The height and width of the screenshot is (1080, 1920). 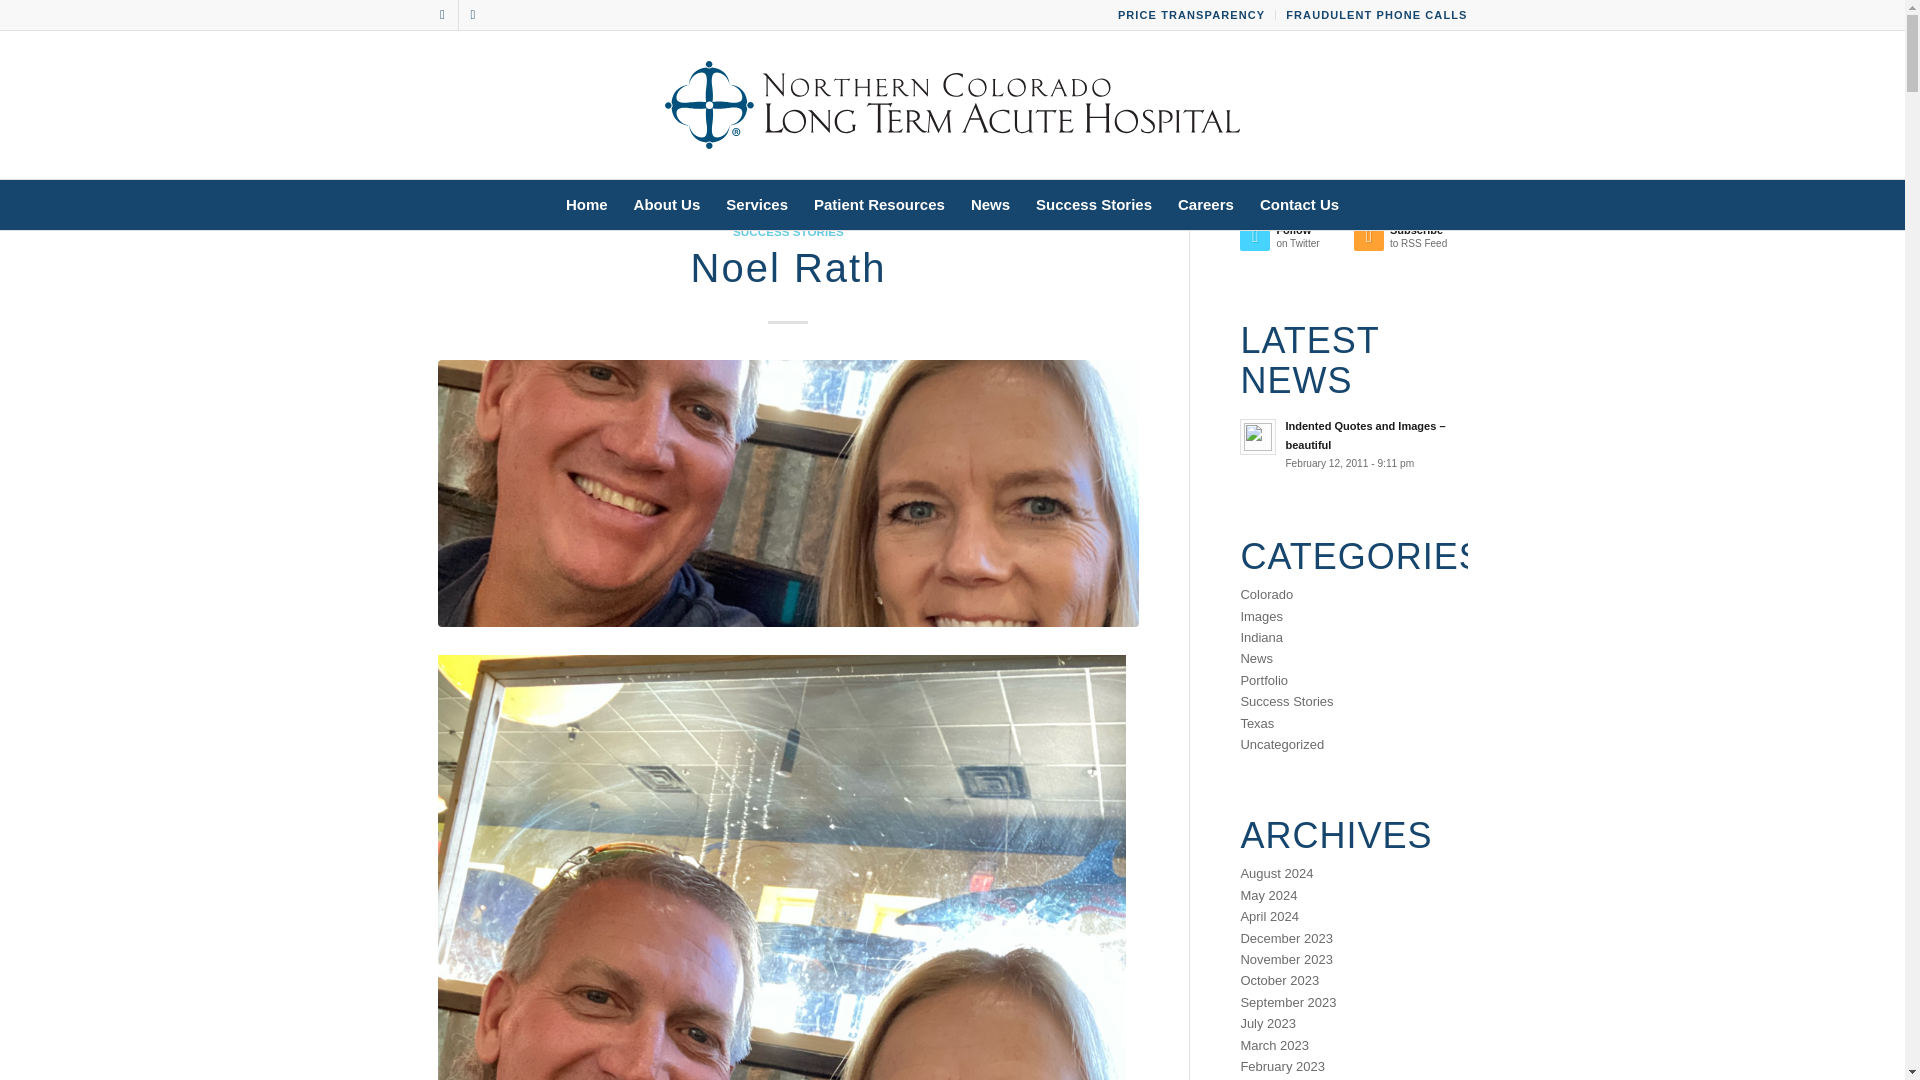 I want to click on Services, so click(x=756, y=205).